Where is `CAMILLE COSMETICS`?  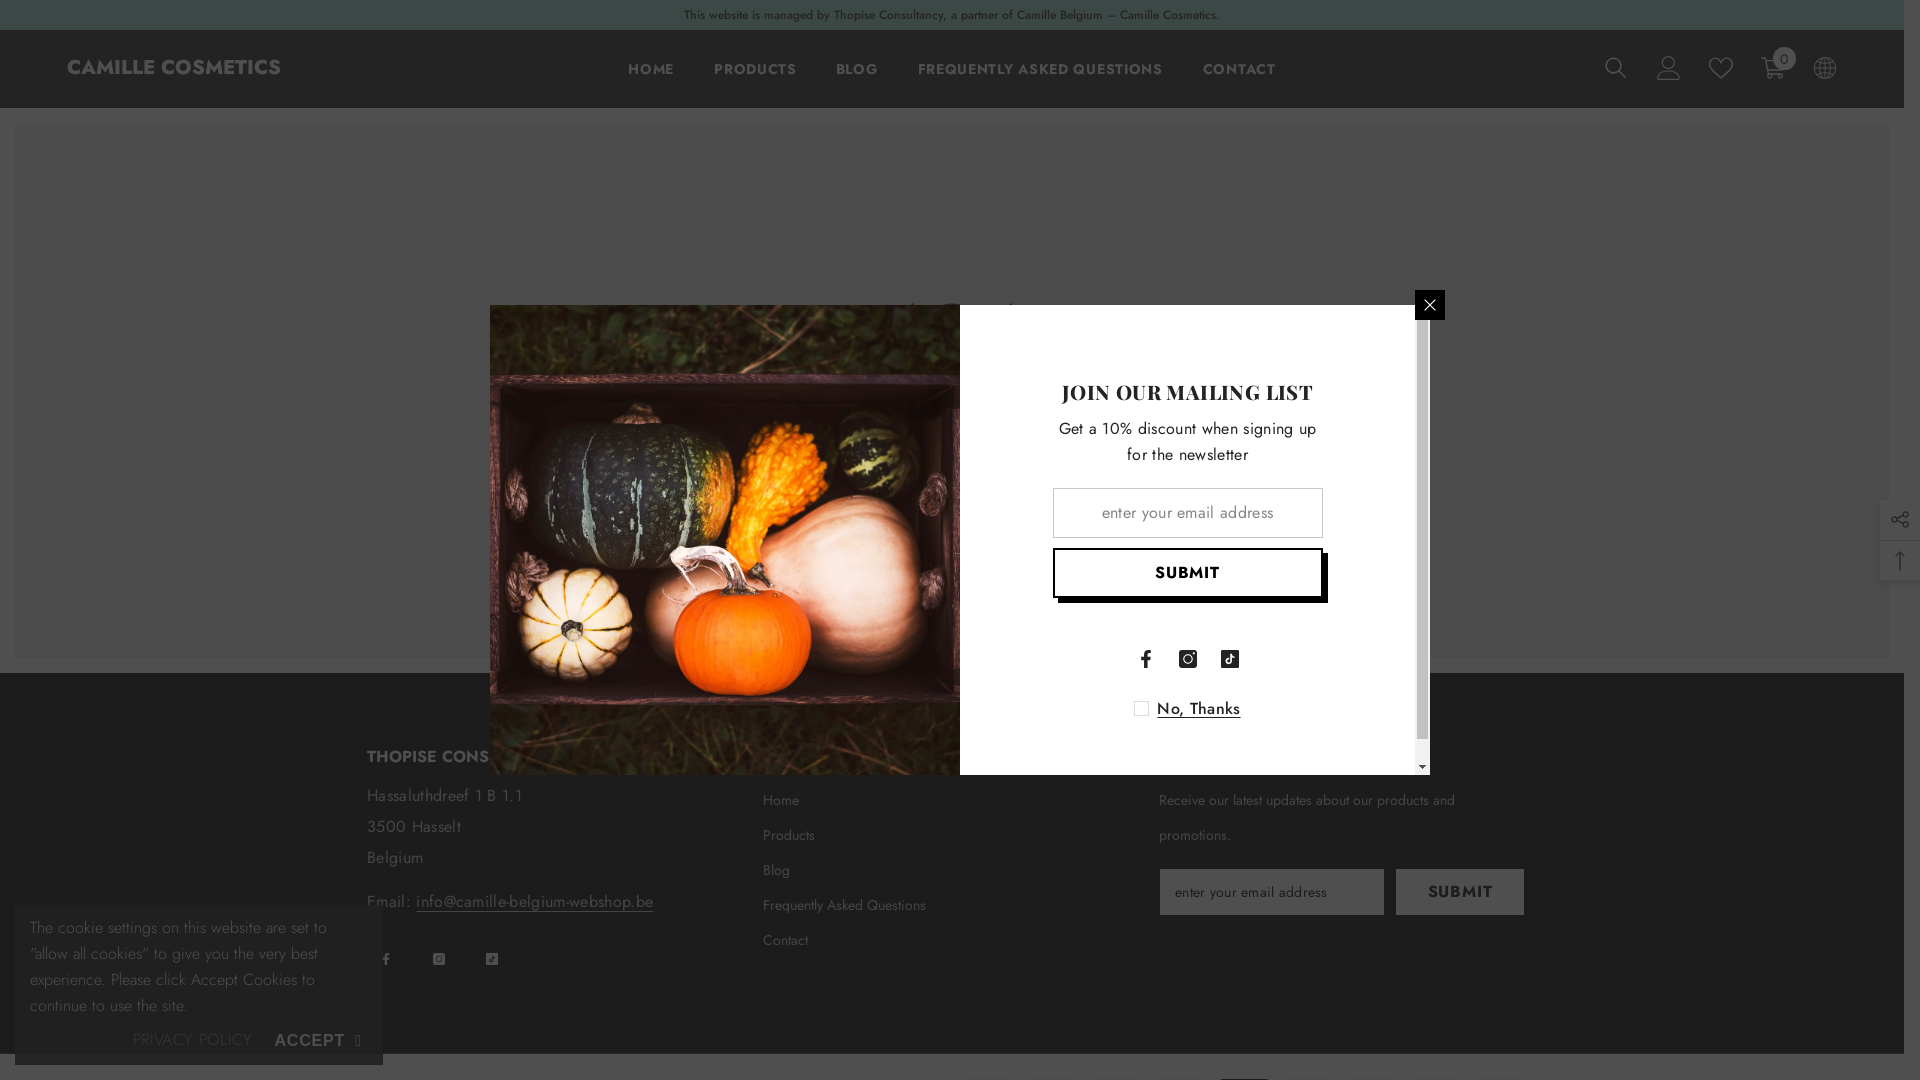
CAMILLE COSMETICS is located at coordinates (174, 68).